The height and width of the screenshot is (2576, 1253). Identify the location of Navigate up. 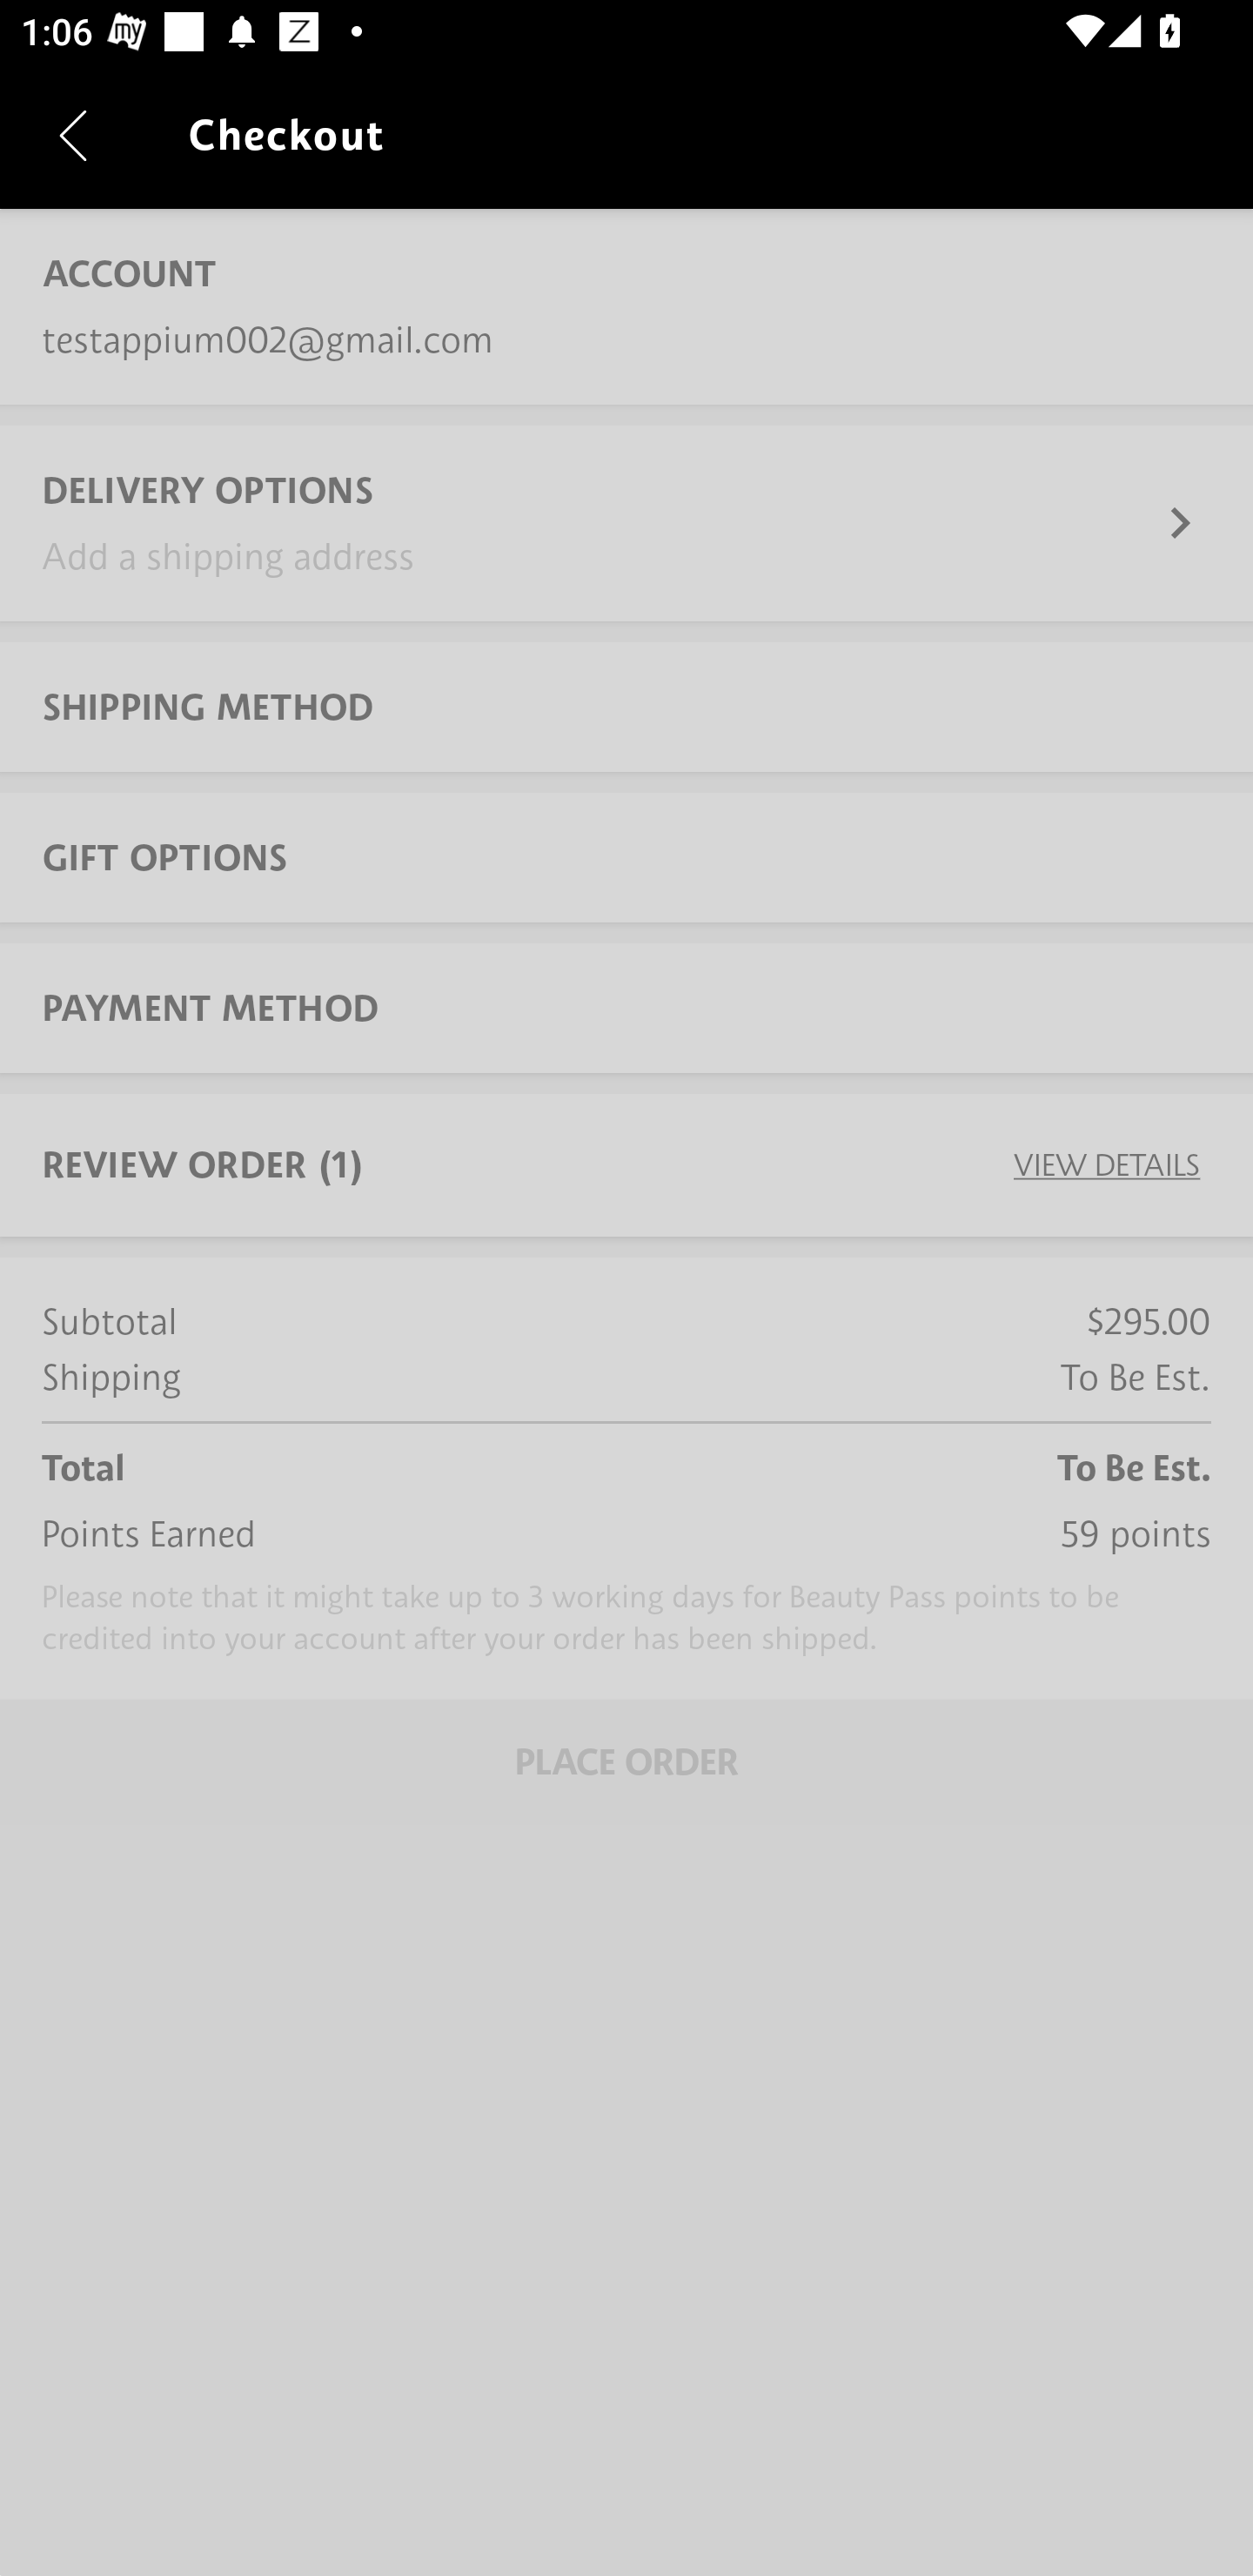
(73, 135).